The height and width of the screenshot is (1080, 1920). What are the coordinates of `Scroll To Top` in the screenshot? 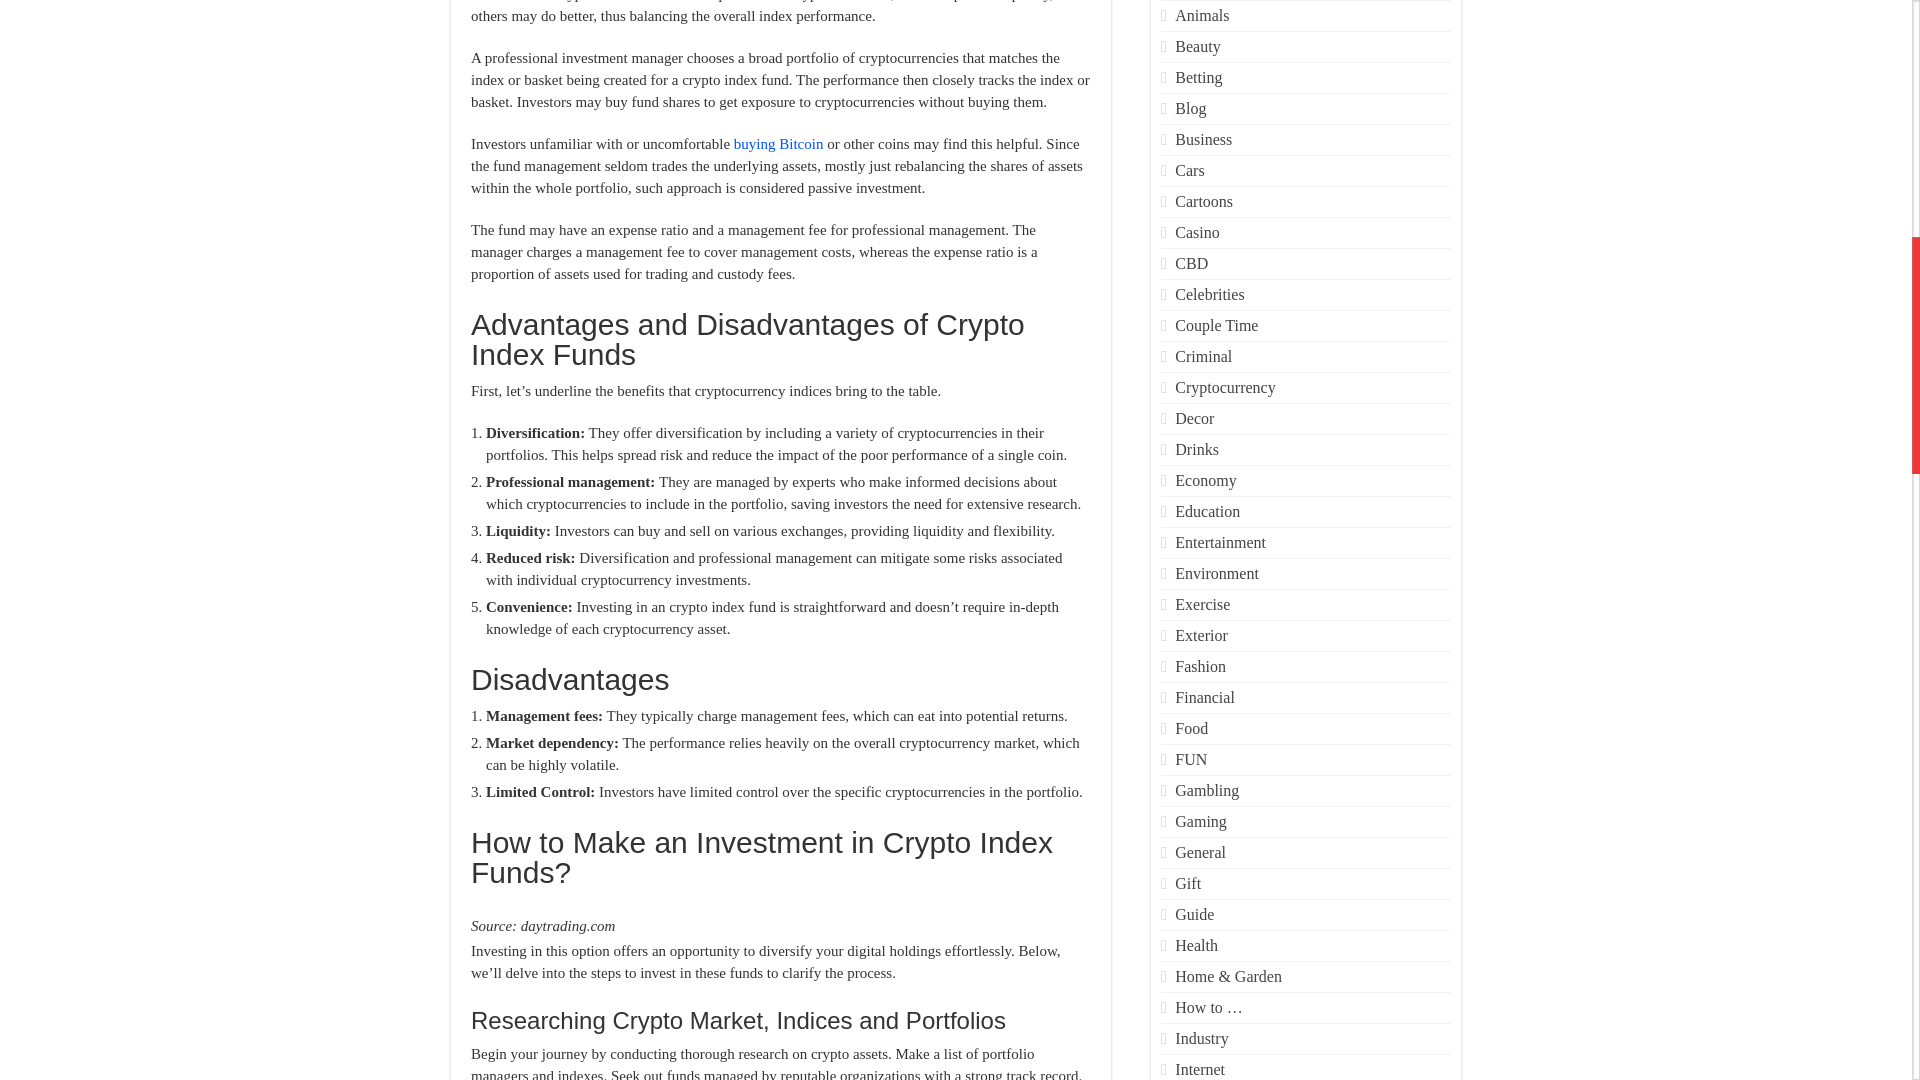 It's located at (1882, 80).